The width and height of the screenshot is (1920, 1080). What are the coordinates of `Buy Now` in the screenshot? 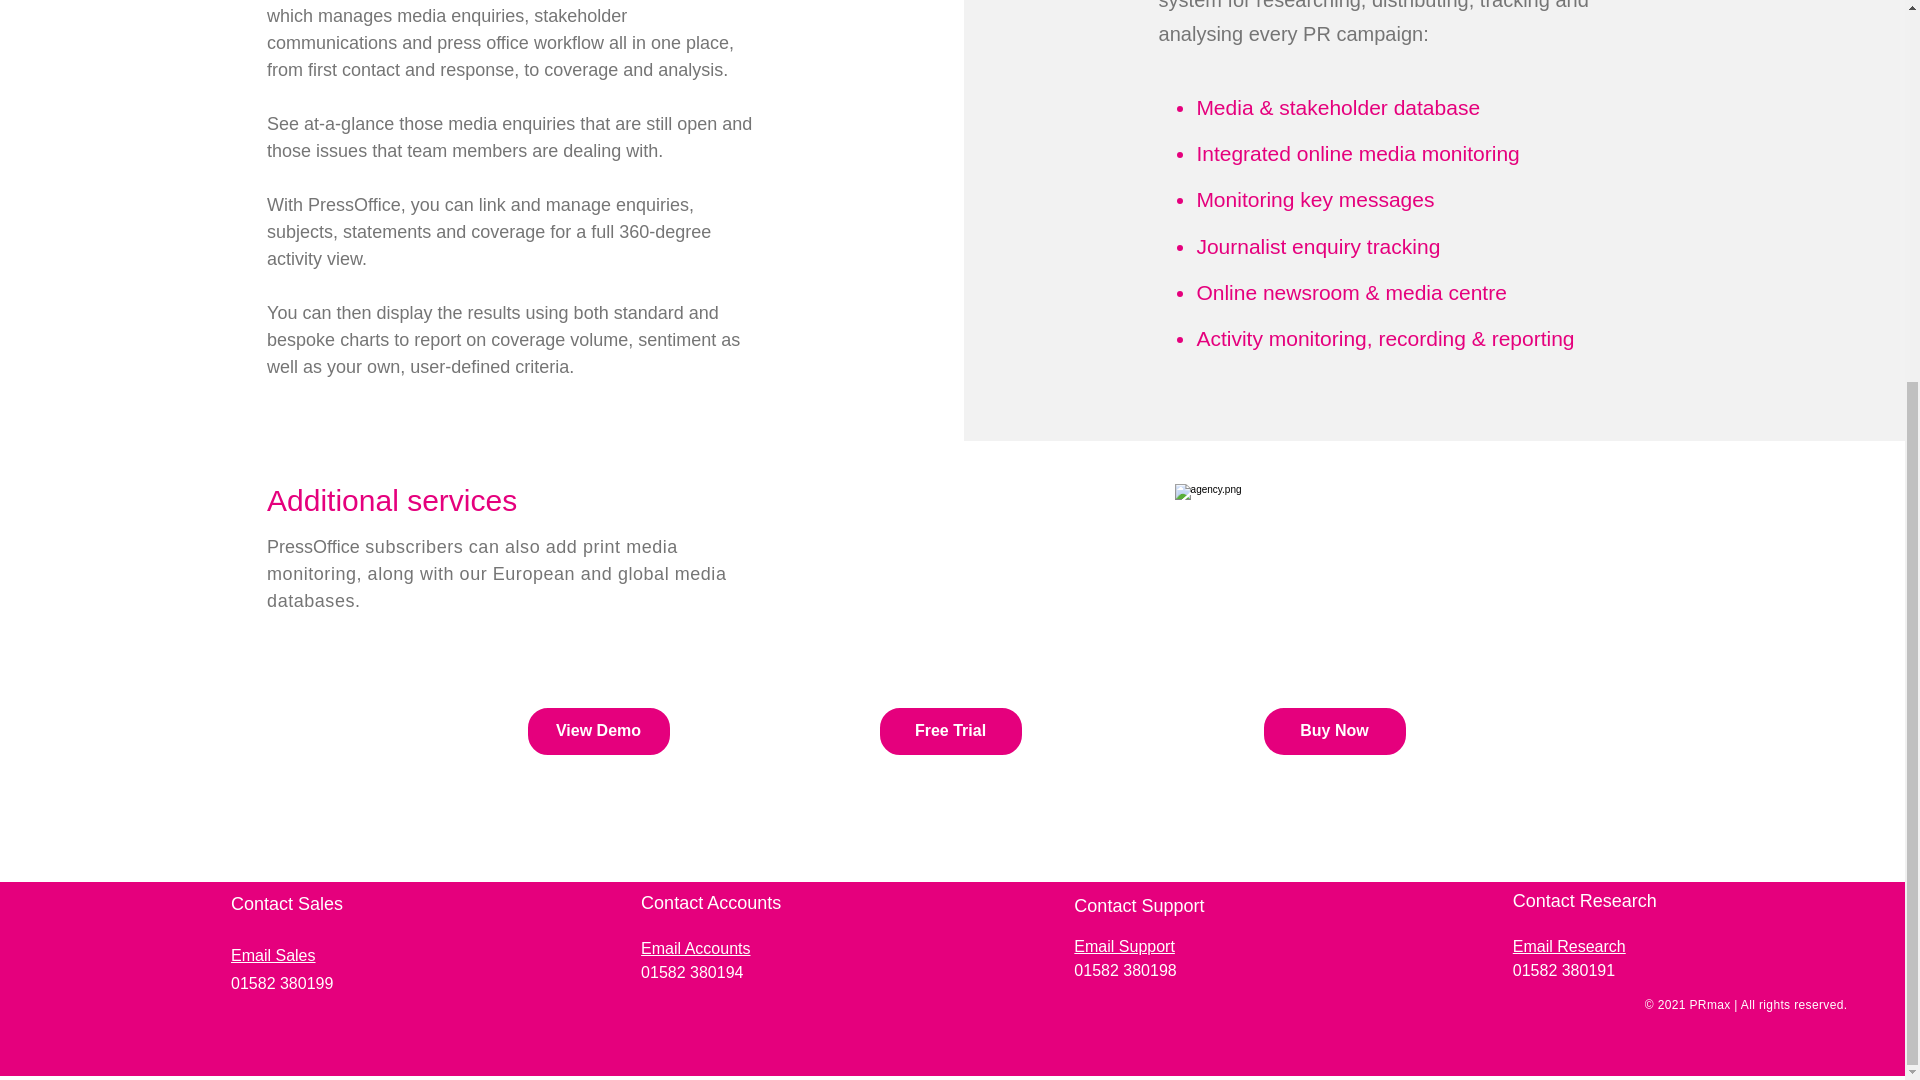 It's located at (1334, 731).